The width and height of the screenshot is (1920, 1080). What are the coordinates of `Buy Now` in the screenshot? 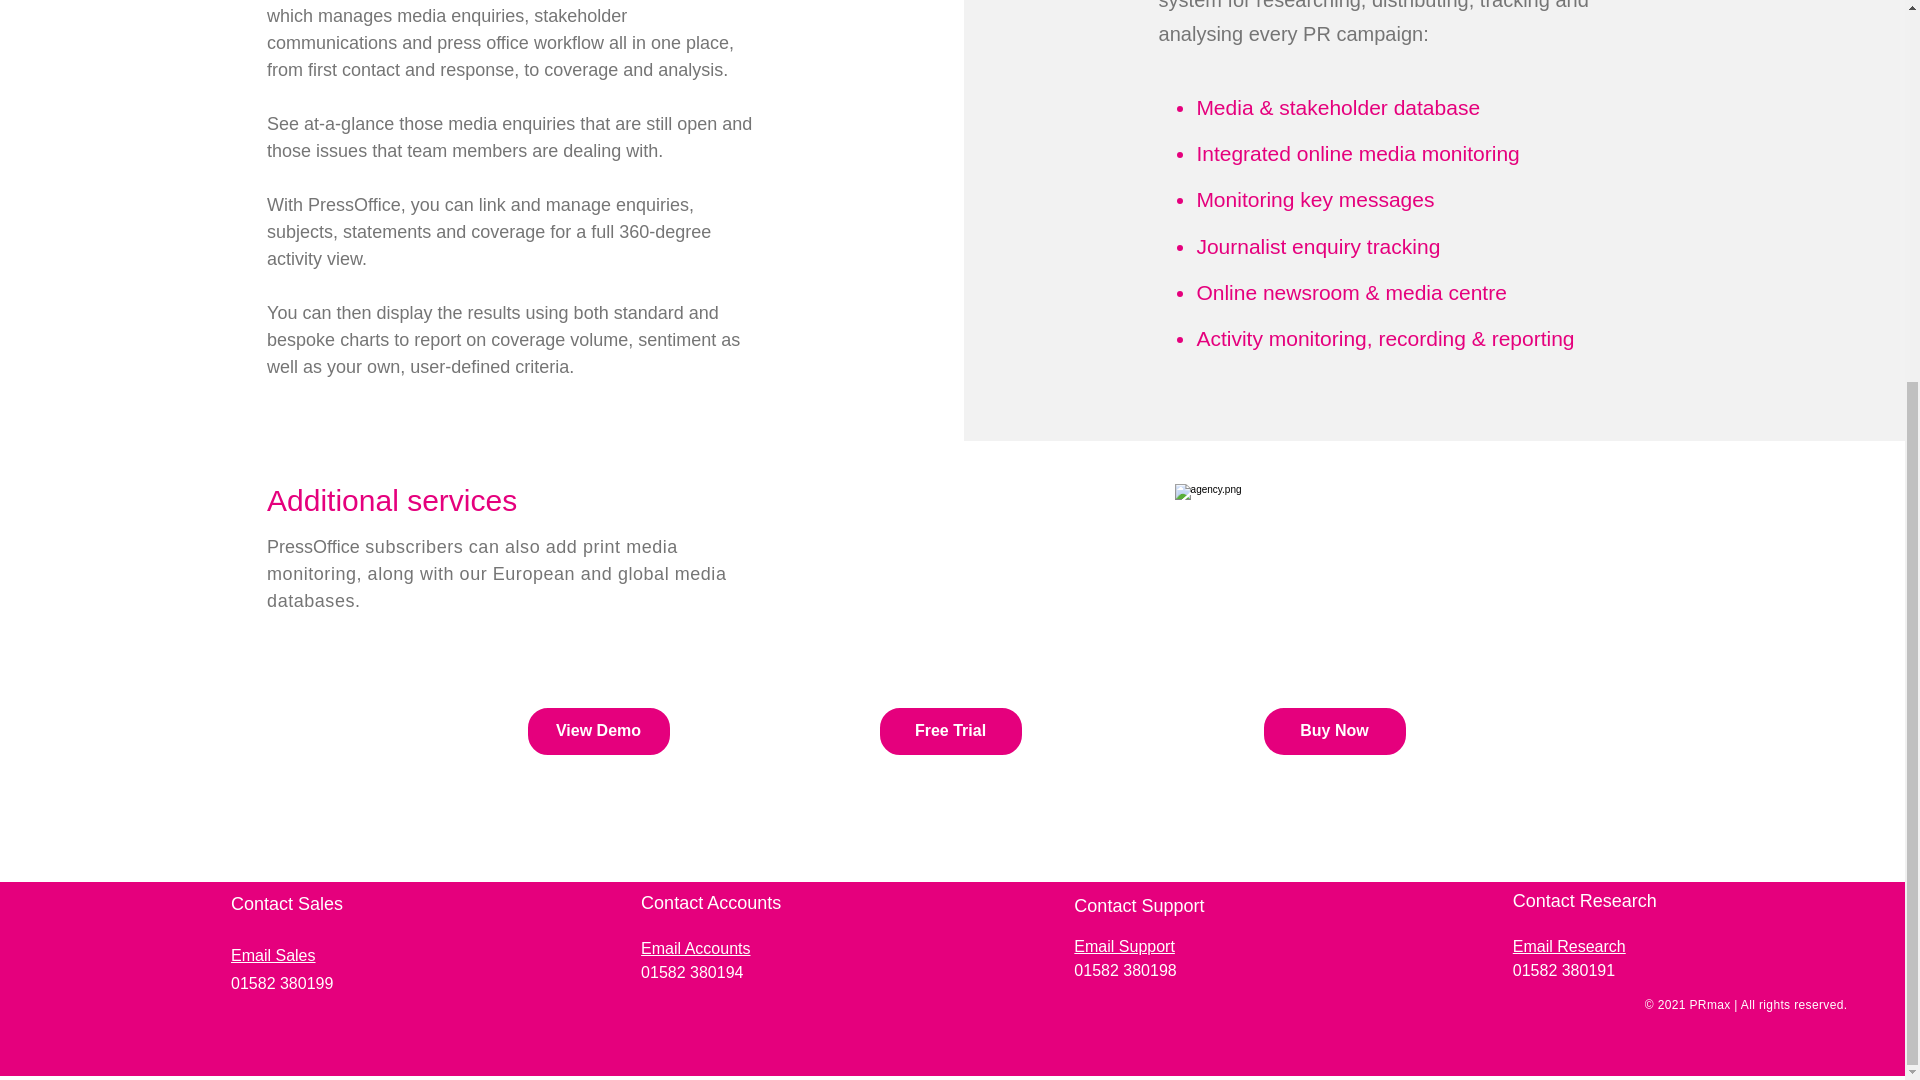 It's located at (1334, 731).